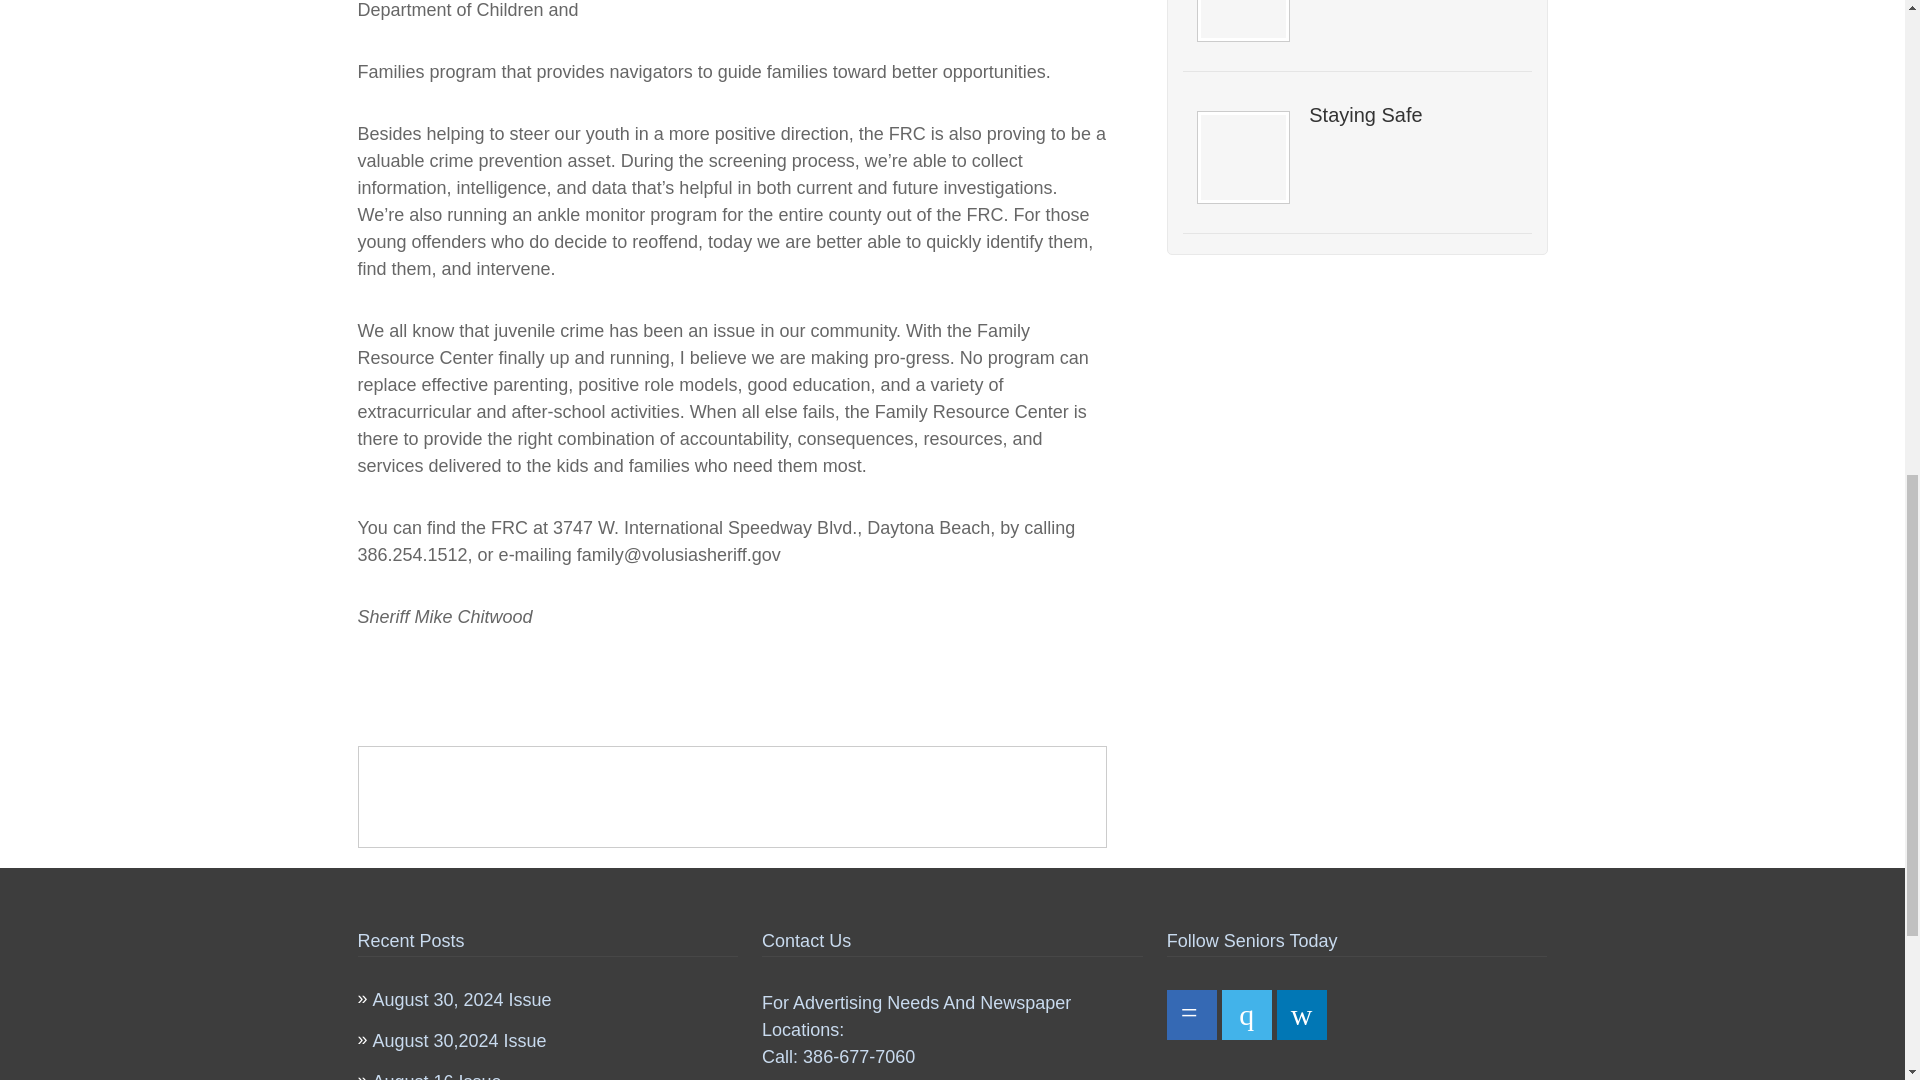 This screenshot has width=1920, height=1080. What do you see at coordinates (458, 1040) in the screenshot?
I see `August 30,2024 Issue` at bounding box center [458, 1040].